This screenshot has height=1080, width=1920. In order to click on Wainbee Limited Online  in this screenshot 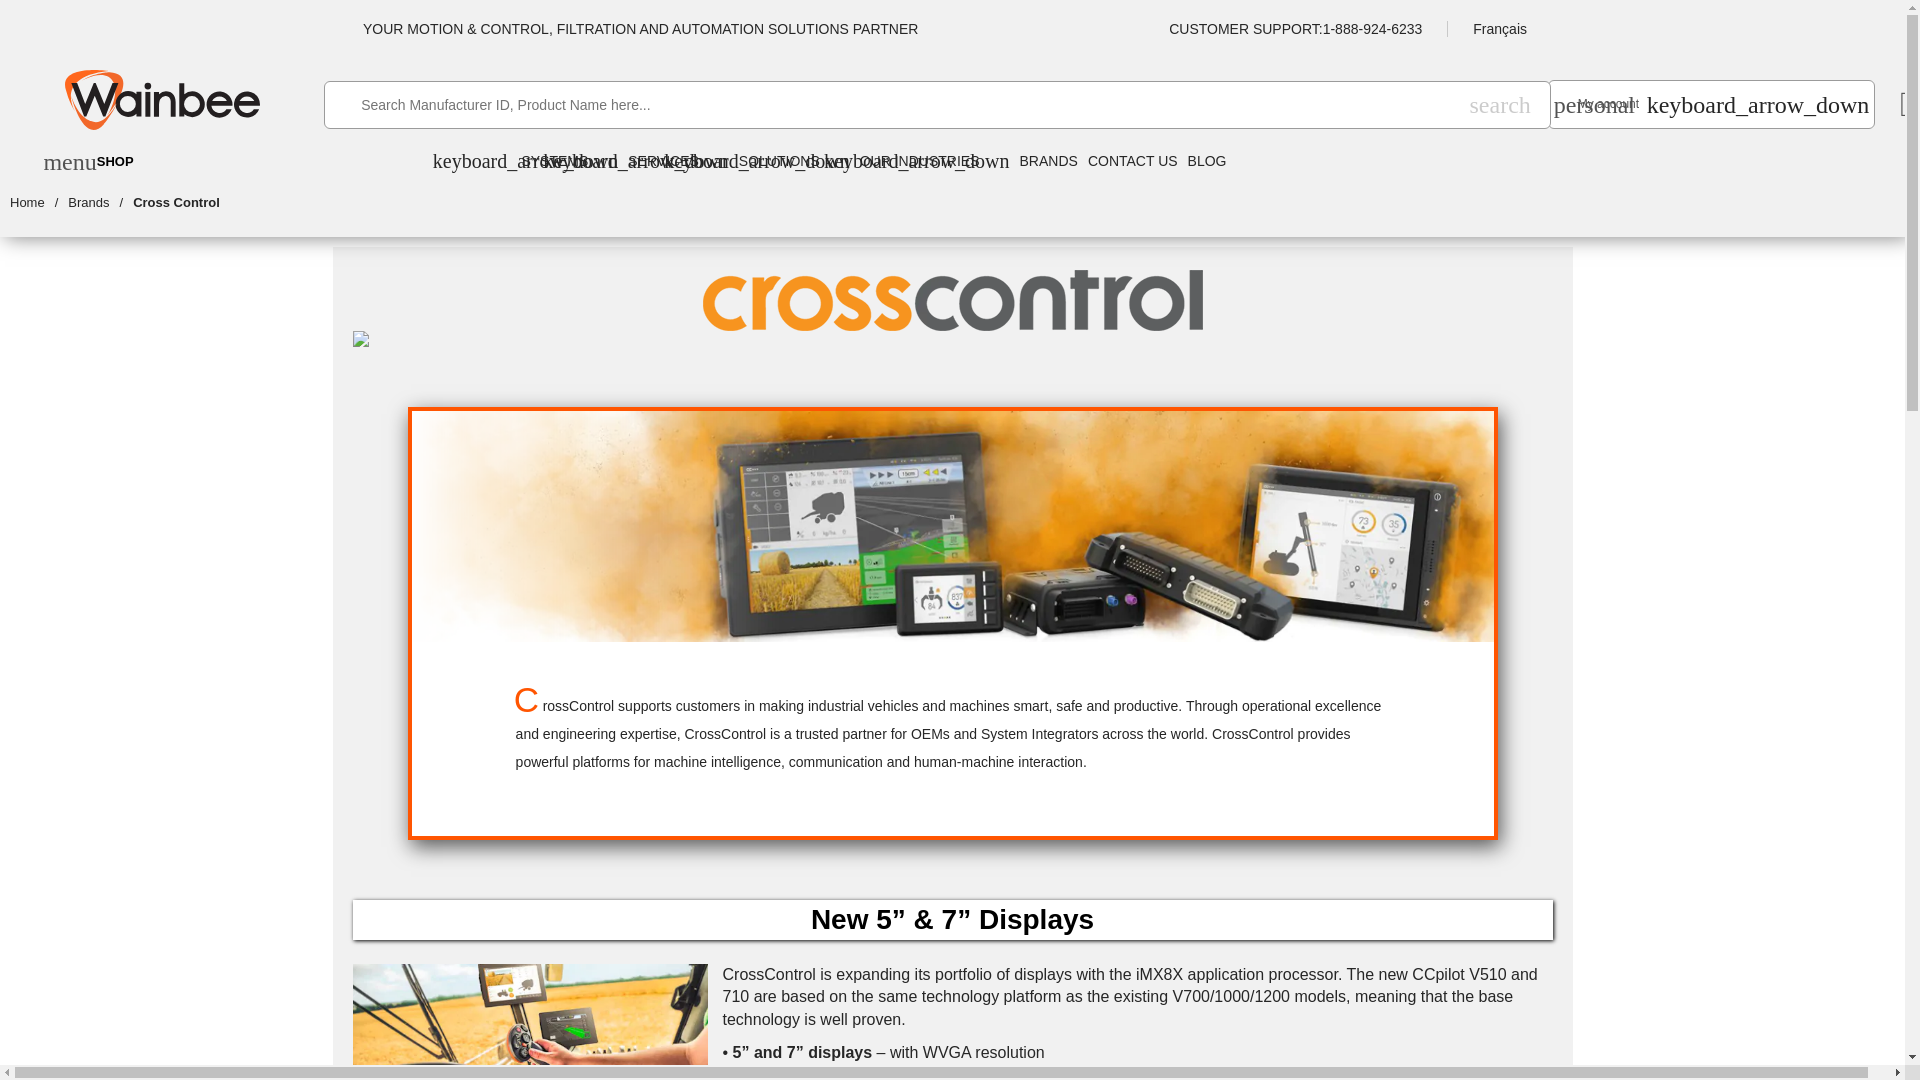, I will do `click(38, 203)`.